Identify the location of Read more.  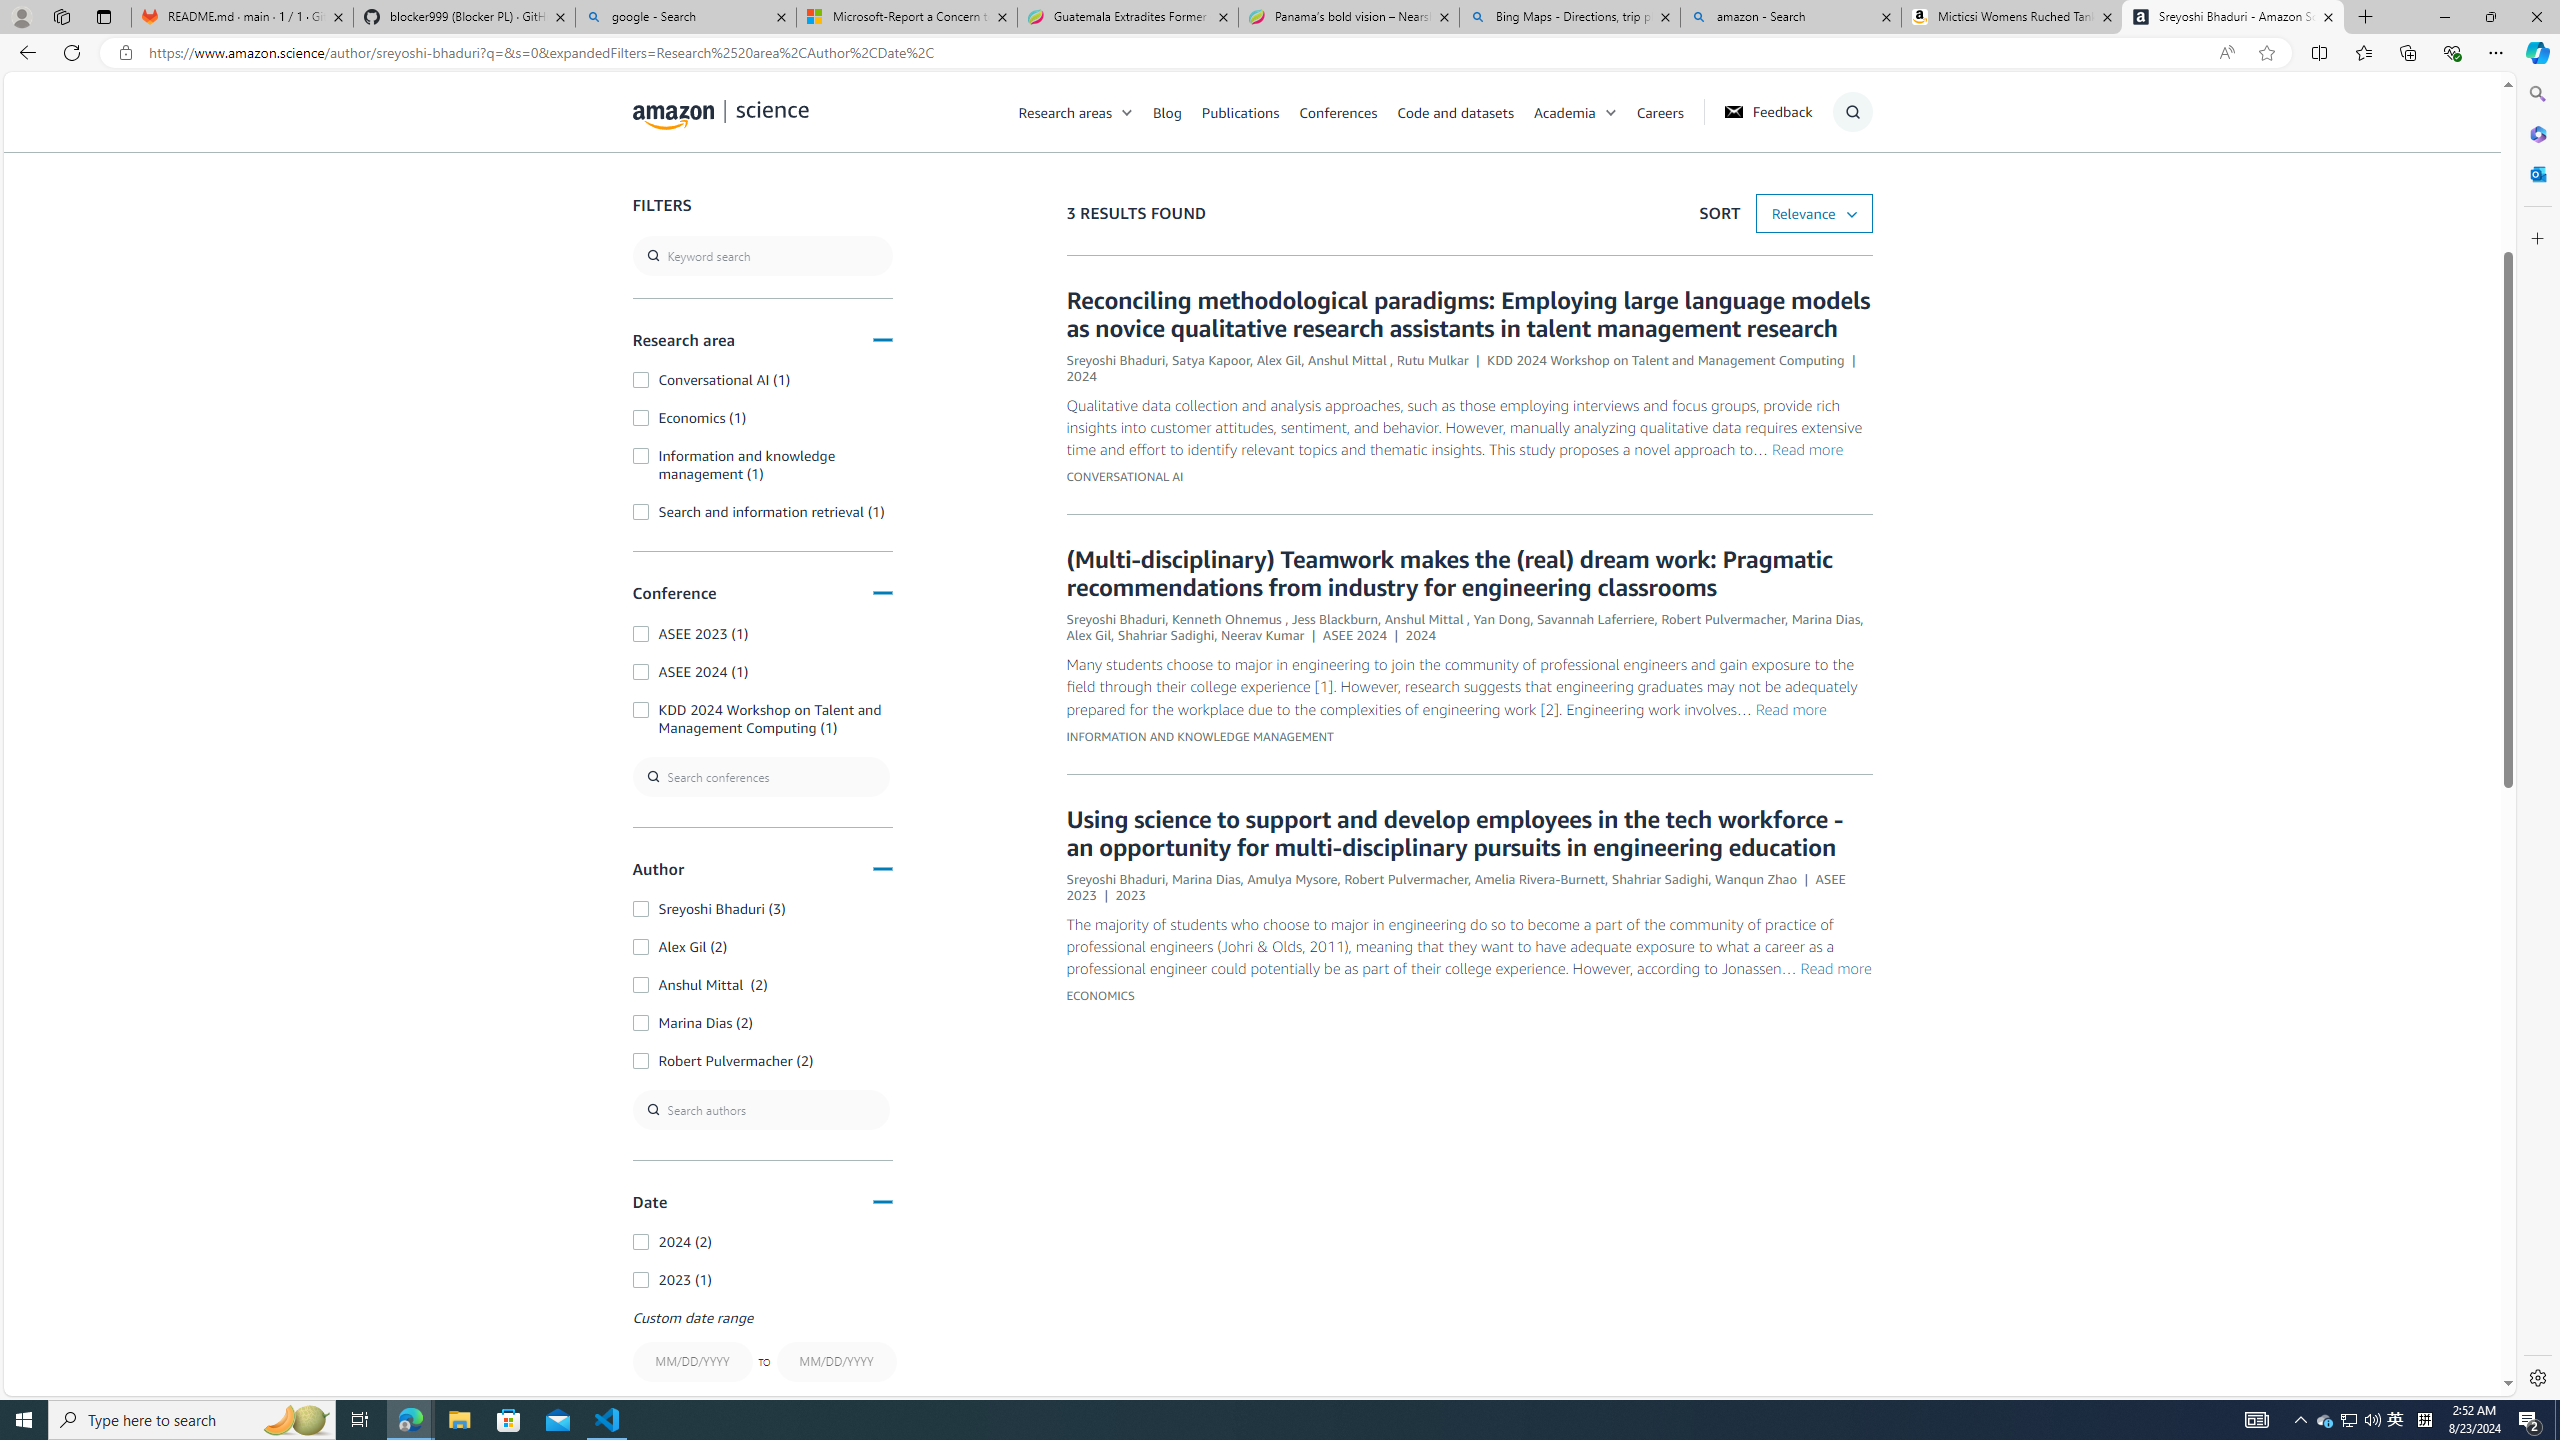
(1835, 966).